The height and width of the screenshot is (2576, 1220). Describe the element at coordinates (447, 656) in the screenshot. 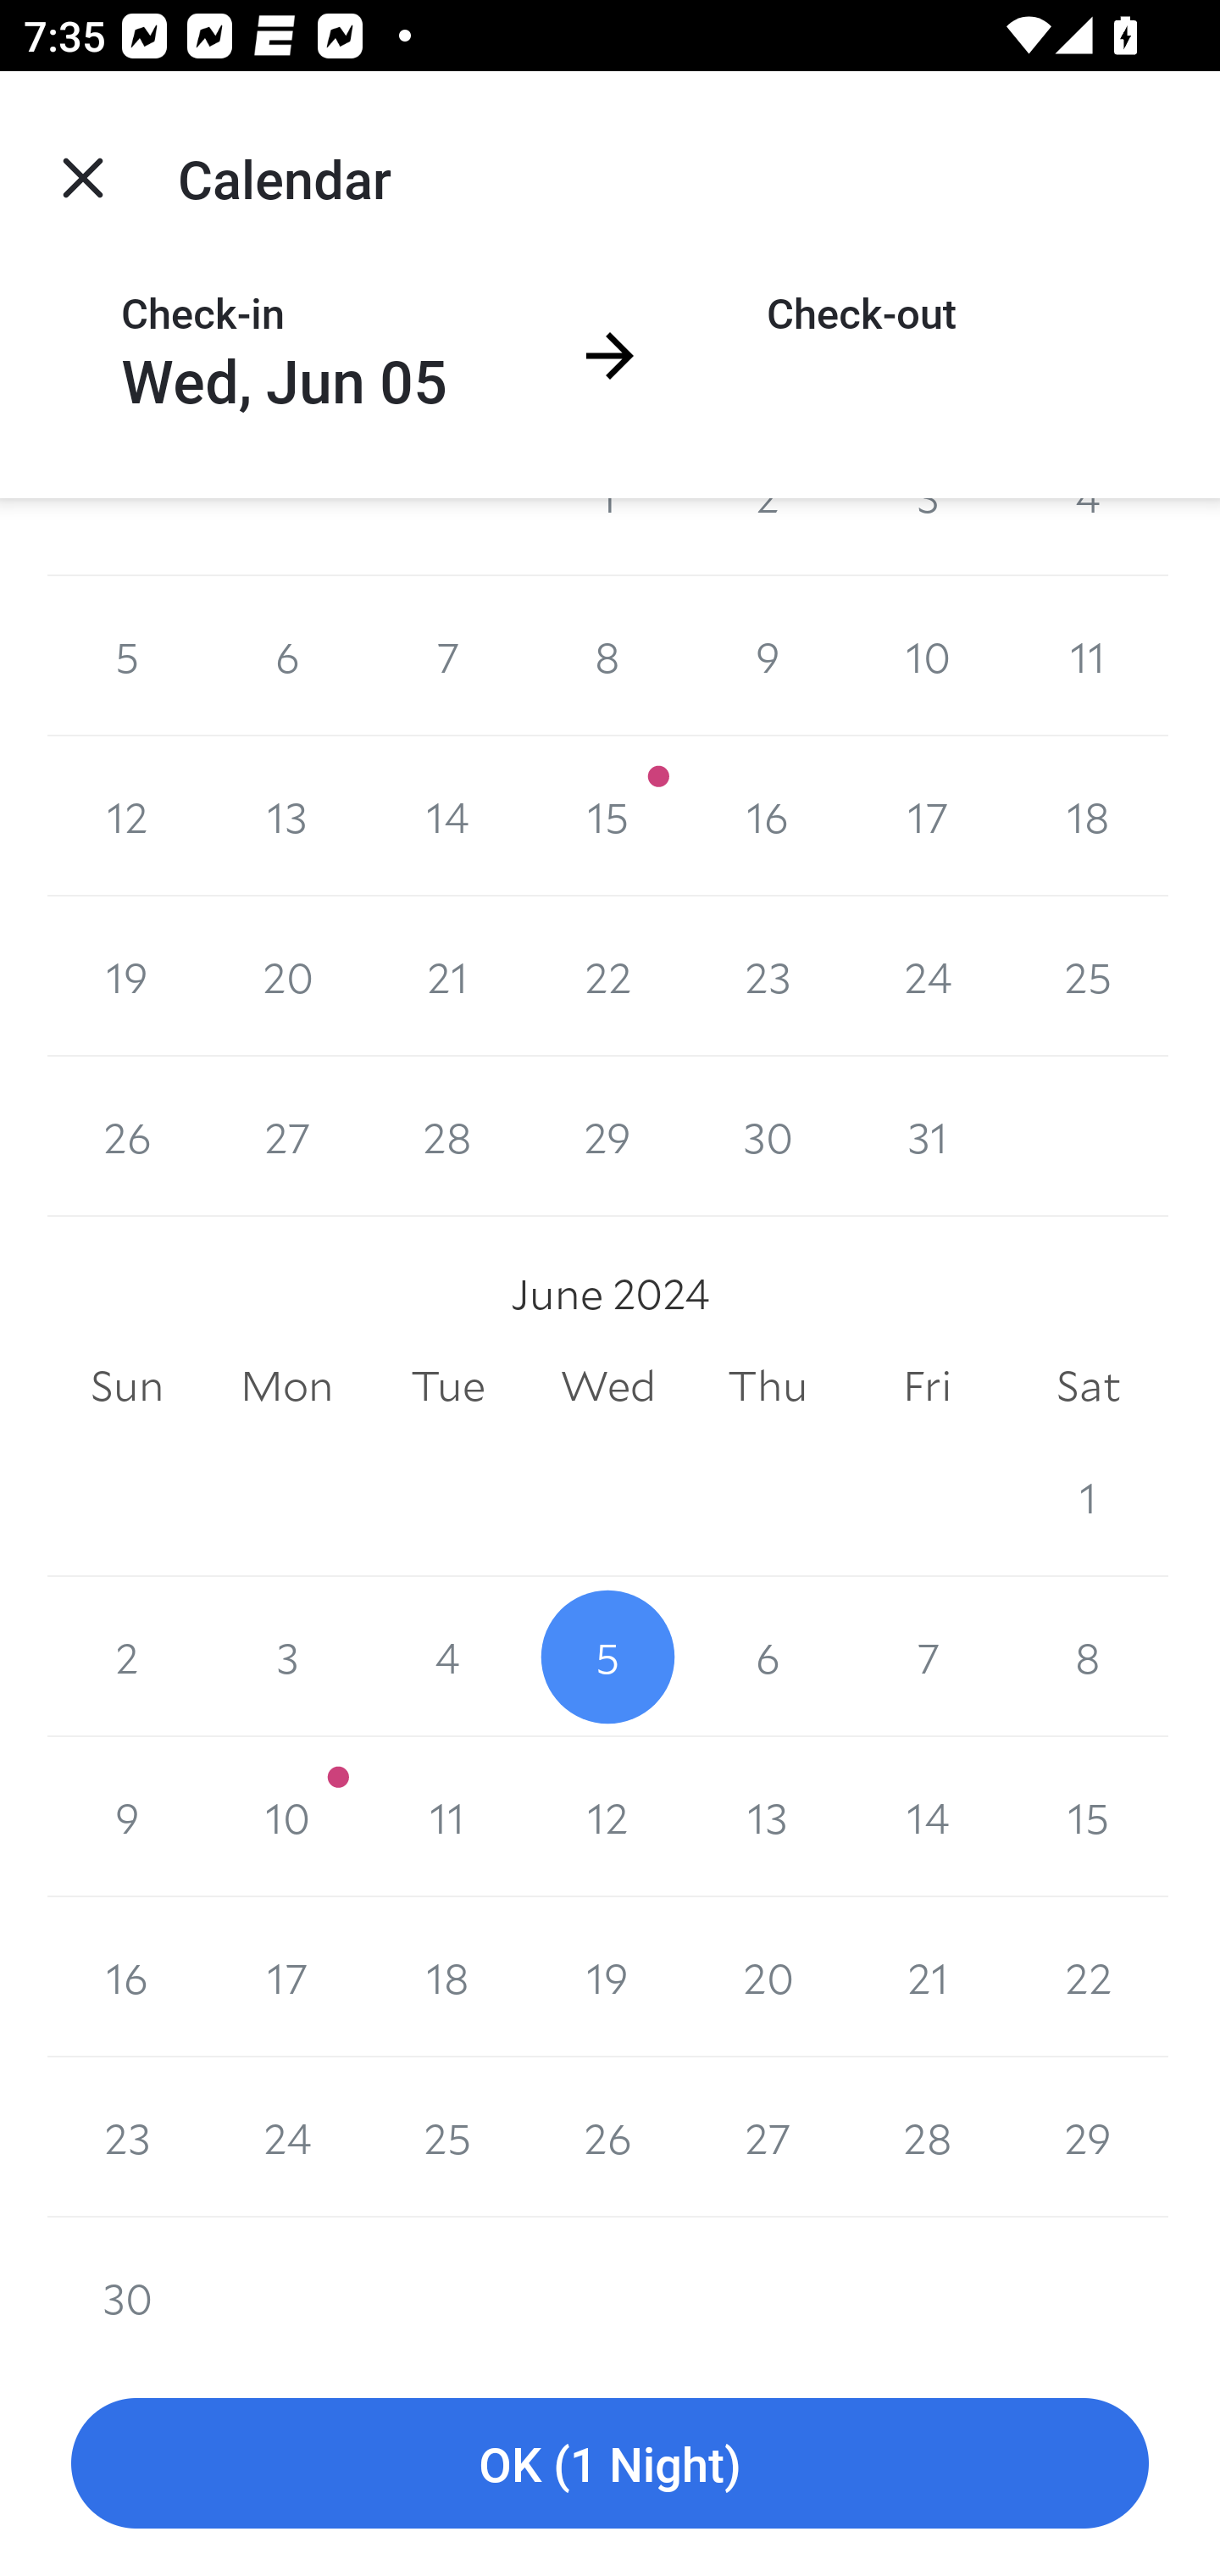

I see `7 7 May 2024` at that location.